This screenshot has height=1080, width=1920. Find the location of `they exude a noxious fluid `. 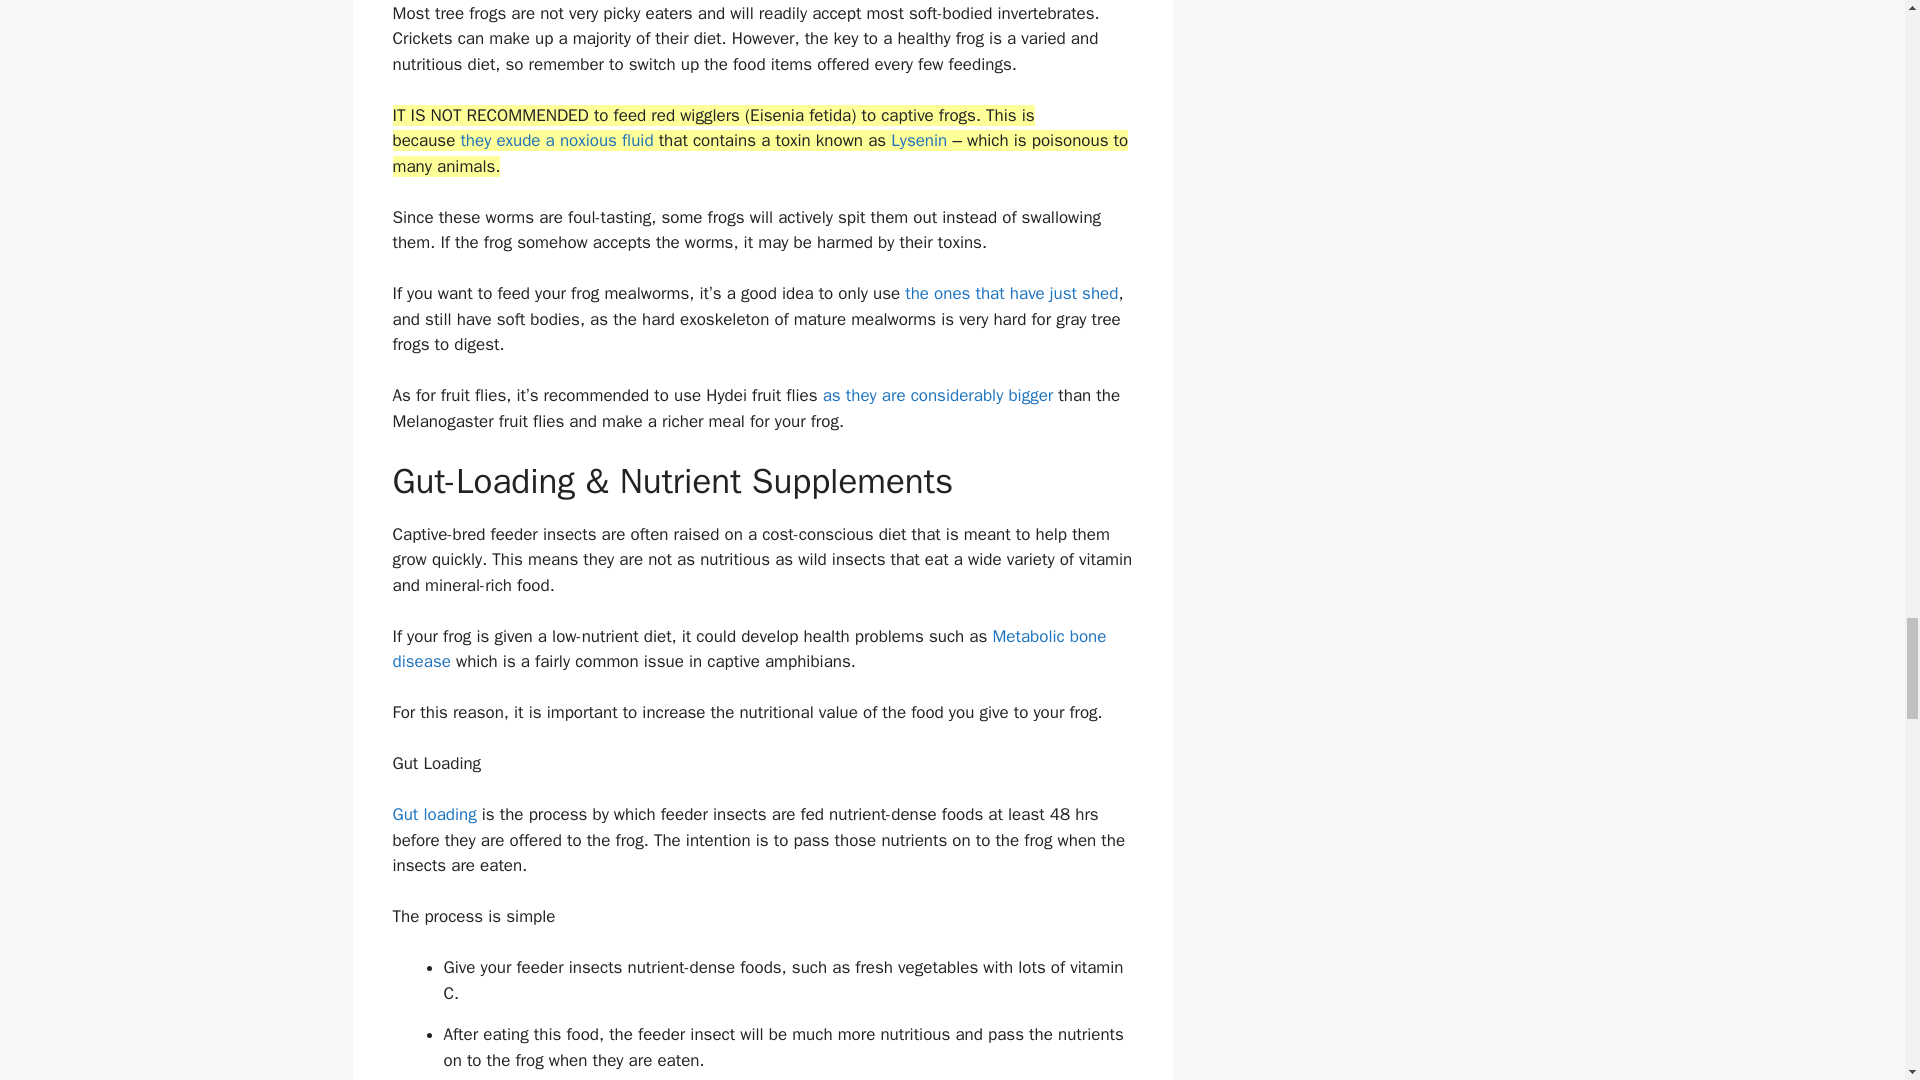

they exude a noxious fluid  is located at coordinates (559, 140).